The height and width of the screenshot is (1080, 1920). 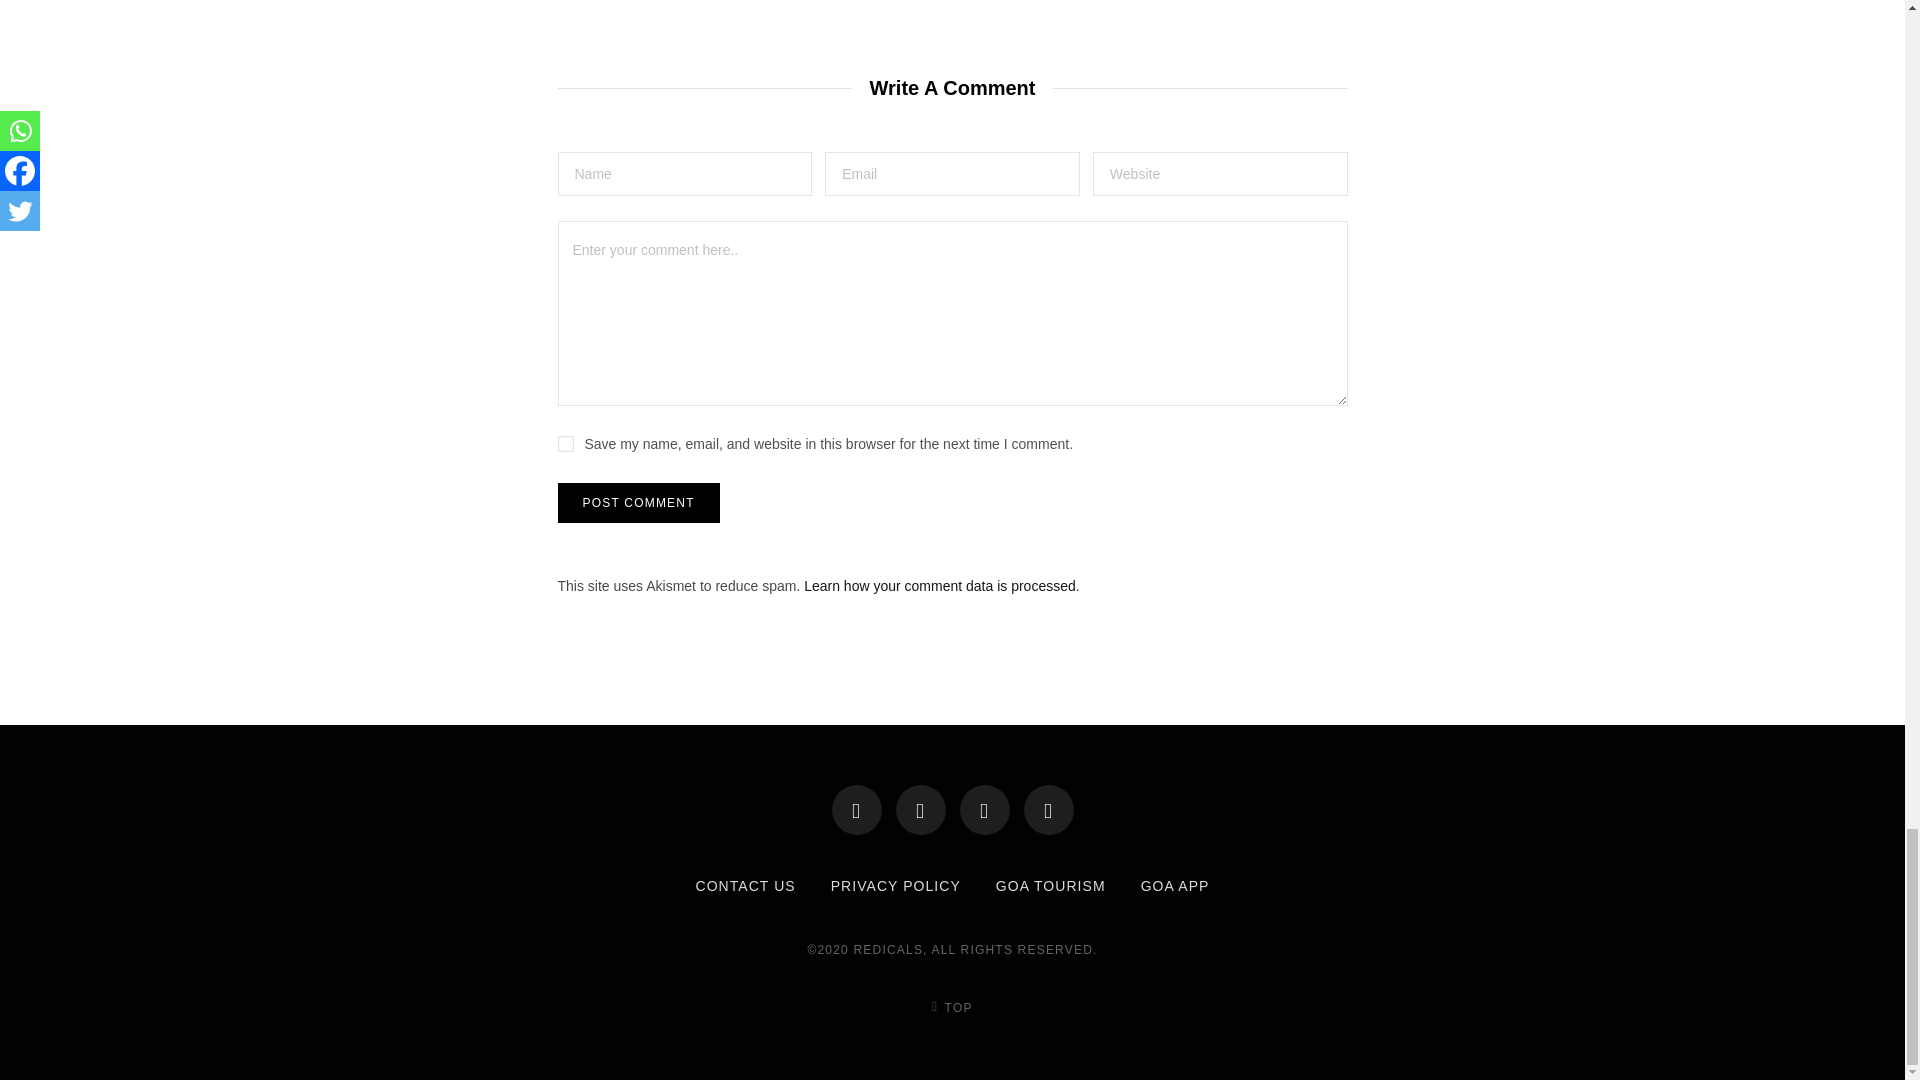 I want to click on yes, so click(x=566, y=444).